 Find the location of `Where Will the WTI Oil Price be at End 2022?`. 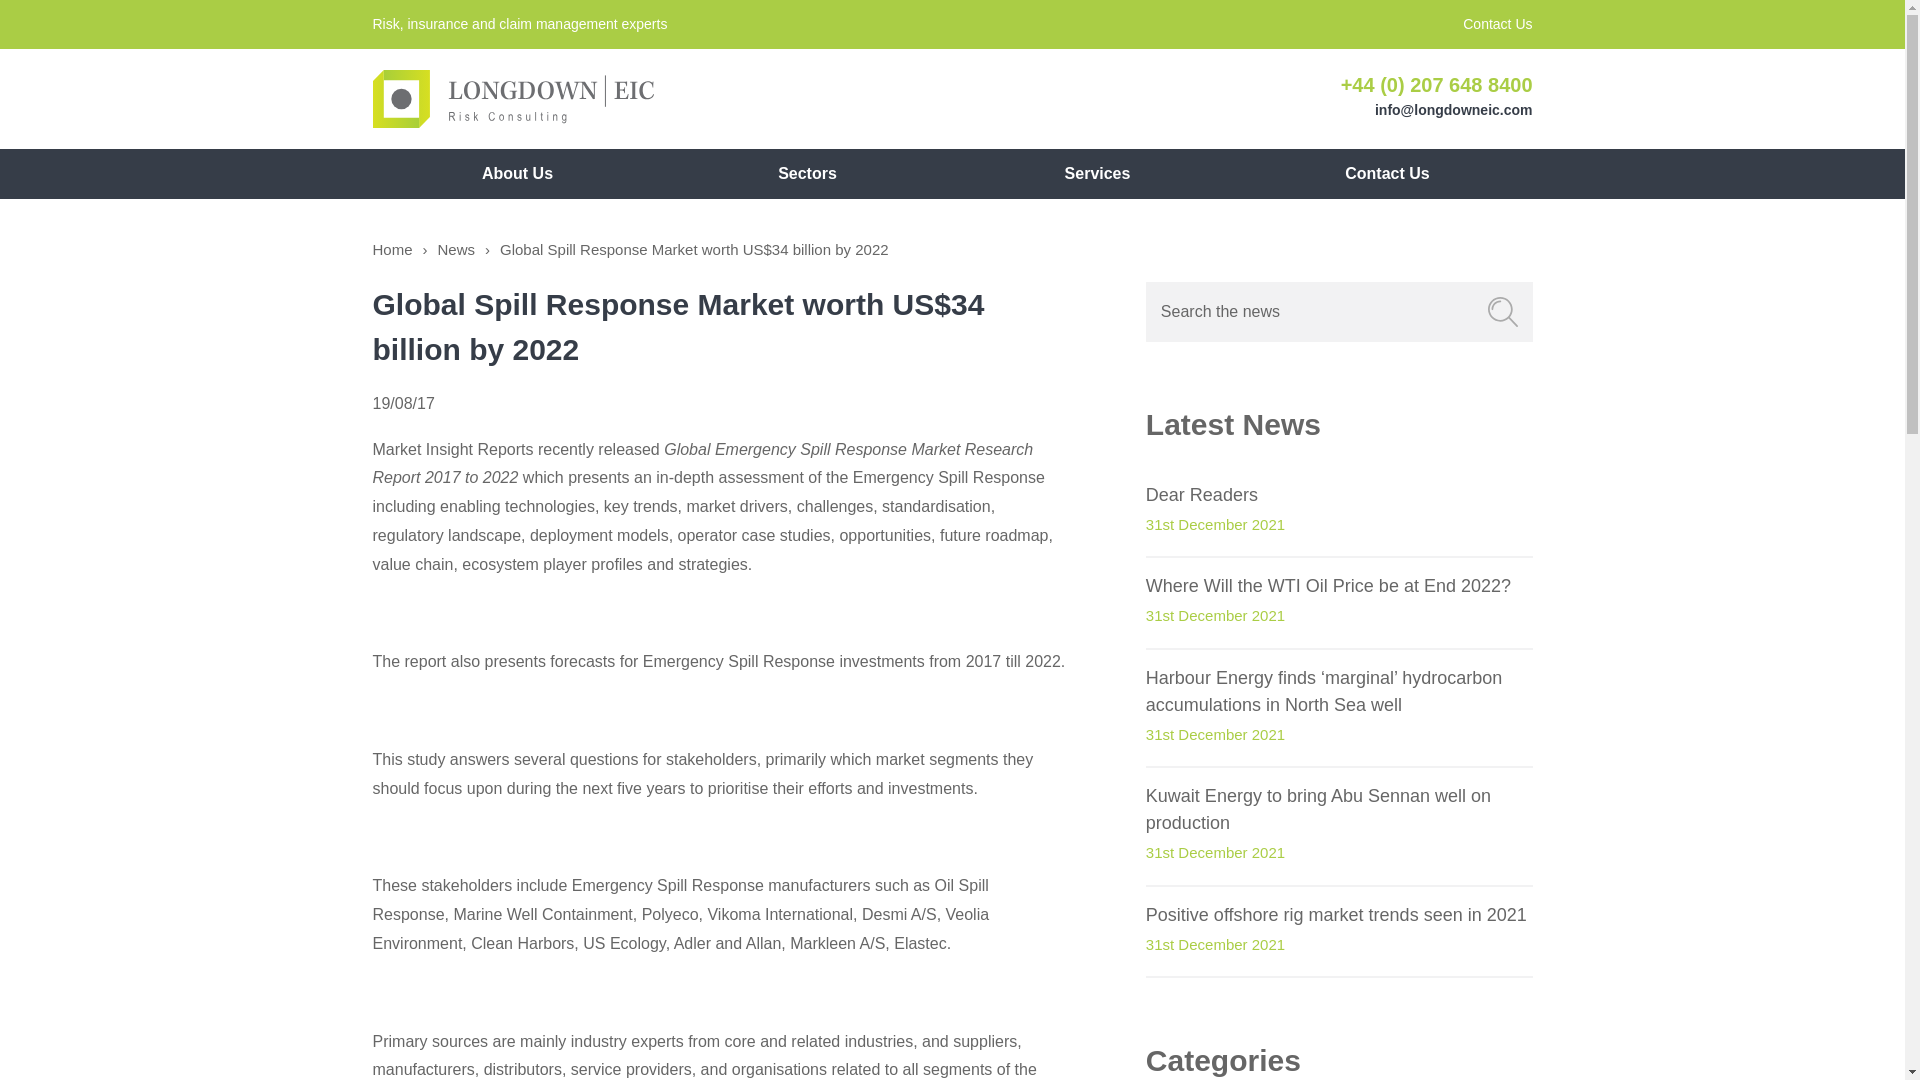

Where Will the WTI Oil Price be at End 2022? is located at coordinates (1339, 586).